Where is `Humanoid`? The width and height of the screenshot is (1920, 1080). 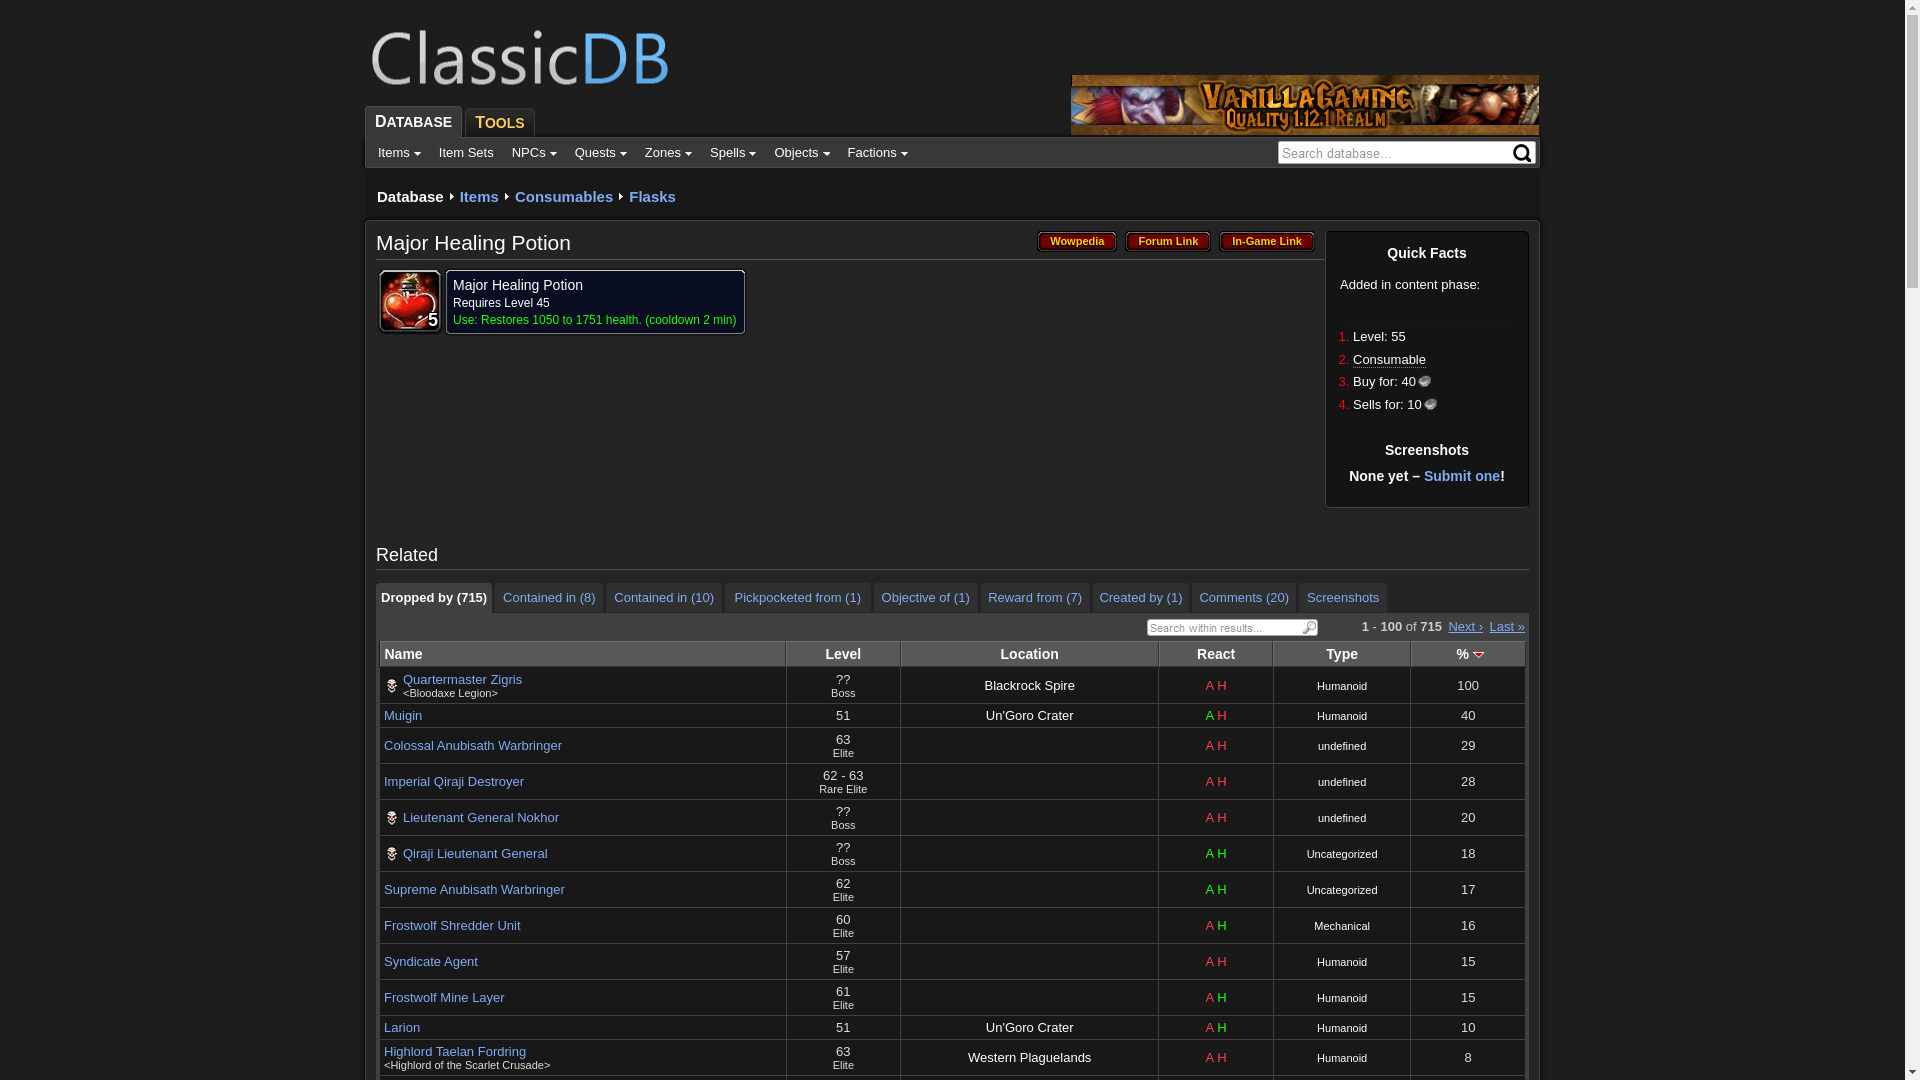
Humanoid is located at coordinates (1342, 1028).